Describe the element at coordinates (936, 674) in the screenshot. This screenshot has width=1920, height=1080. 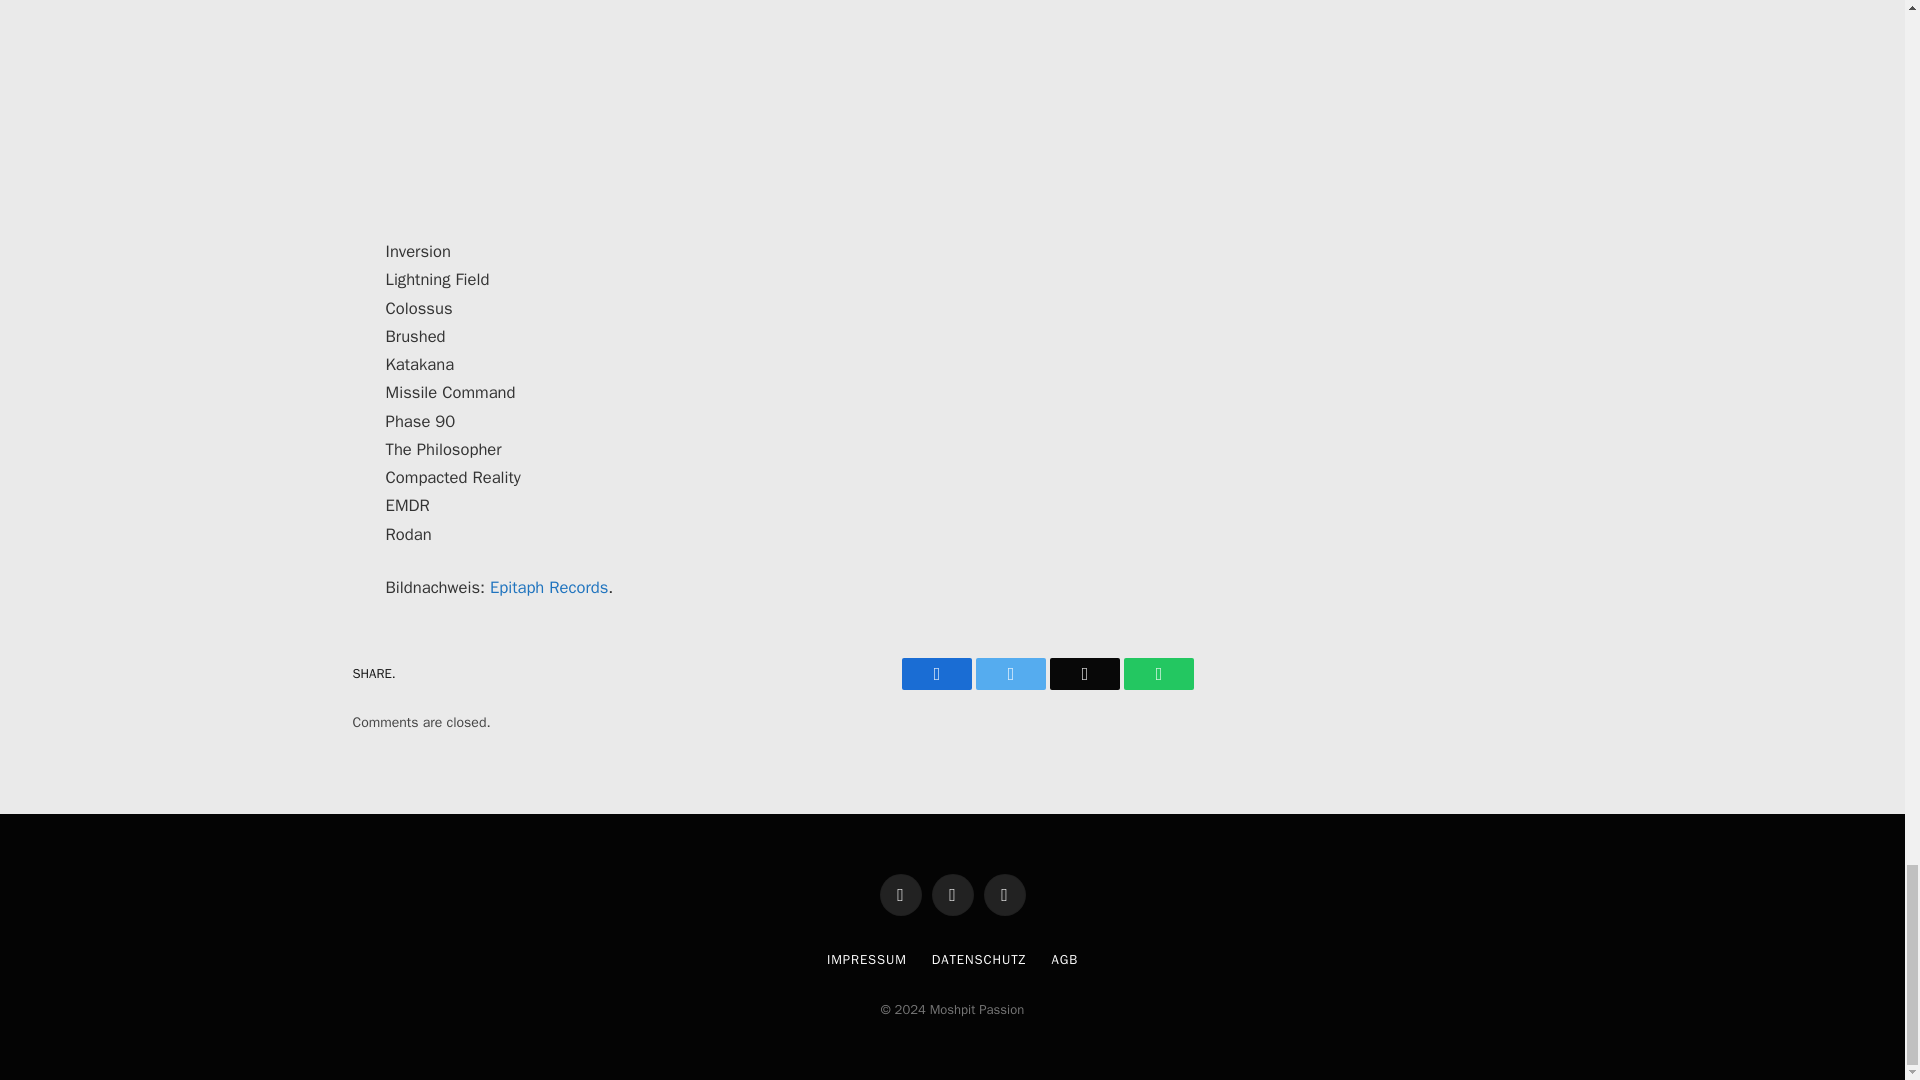
I see `Share on Facebook` at that location.